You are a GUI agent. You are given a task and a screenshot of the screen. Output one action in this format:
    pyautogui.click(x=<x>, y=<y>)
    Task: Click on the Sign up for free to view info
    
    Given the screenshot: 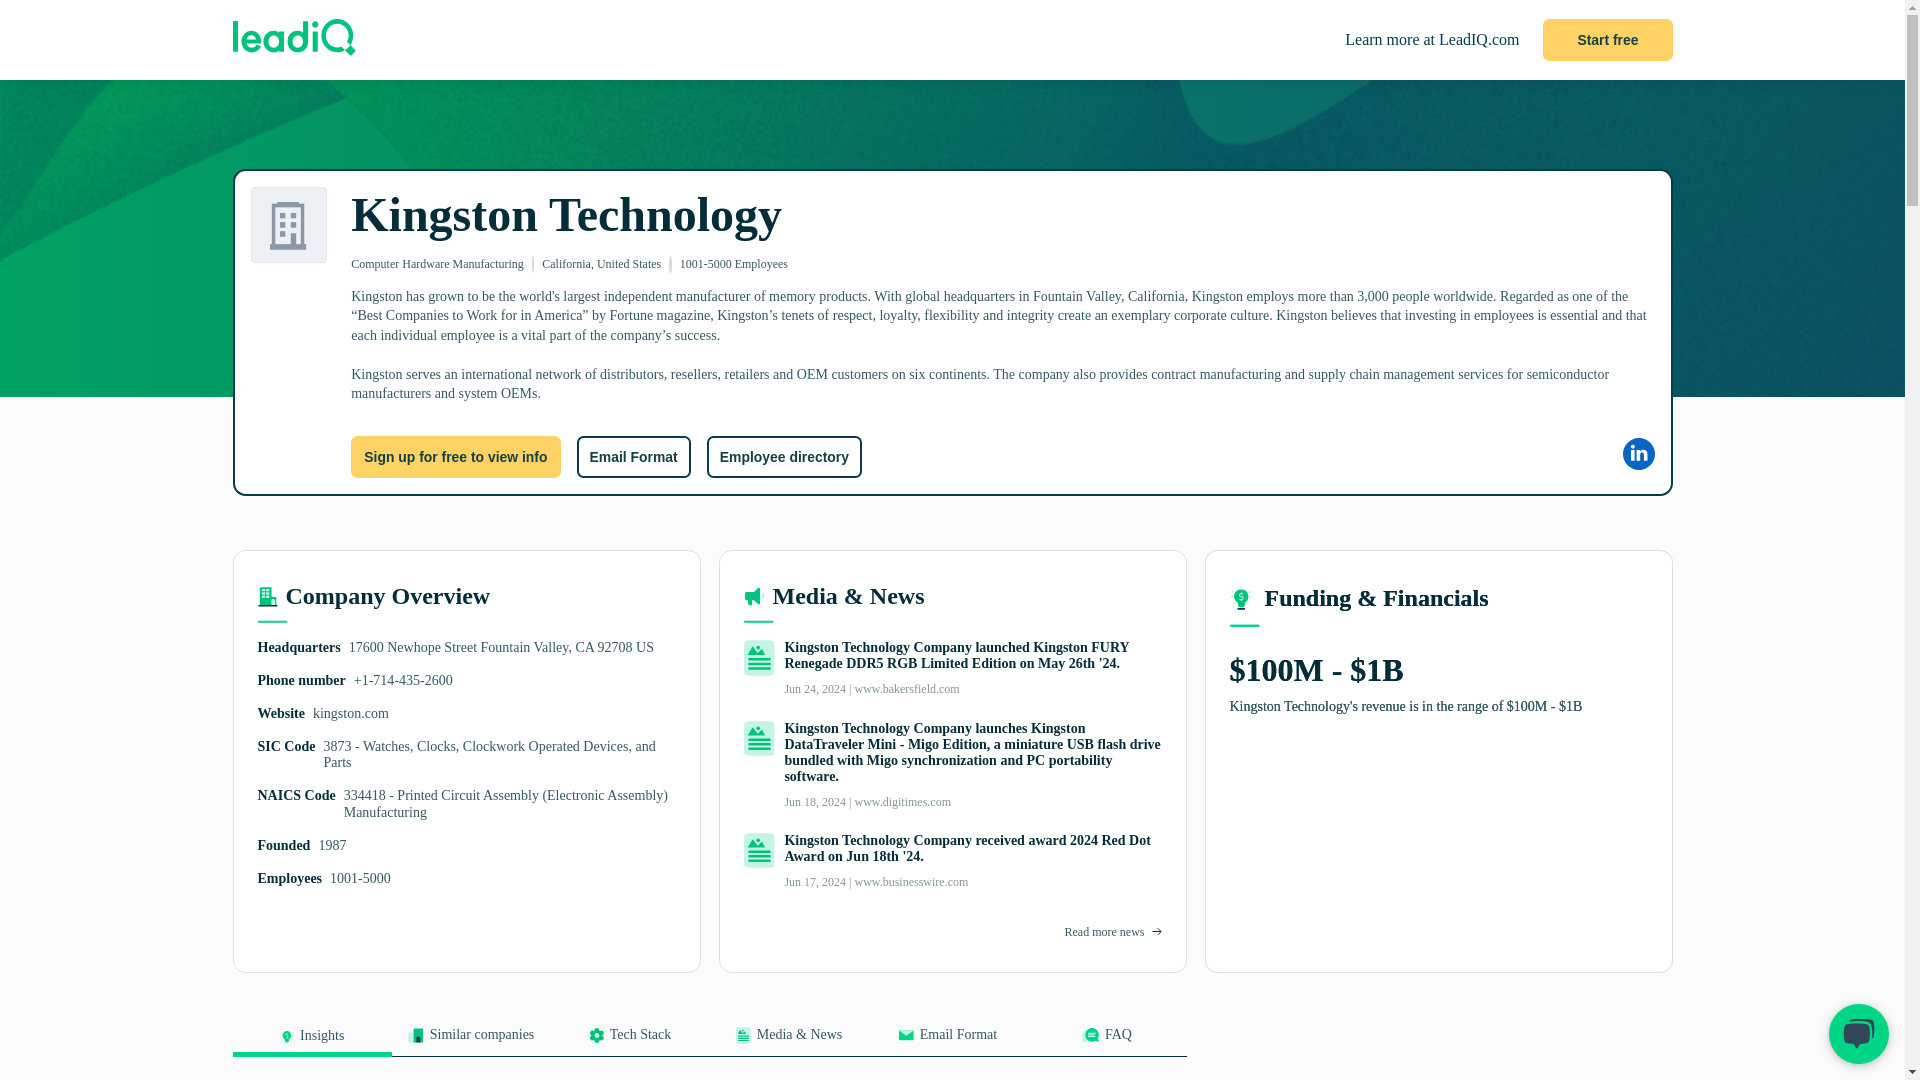 What is the action you would take?
    pyautogui.click(x=456, y=457)
    